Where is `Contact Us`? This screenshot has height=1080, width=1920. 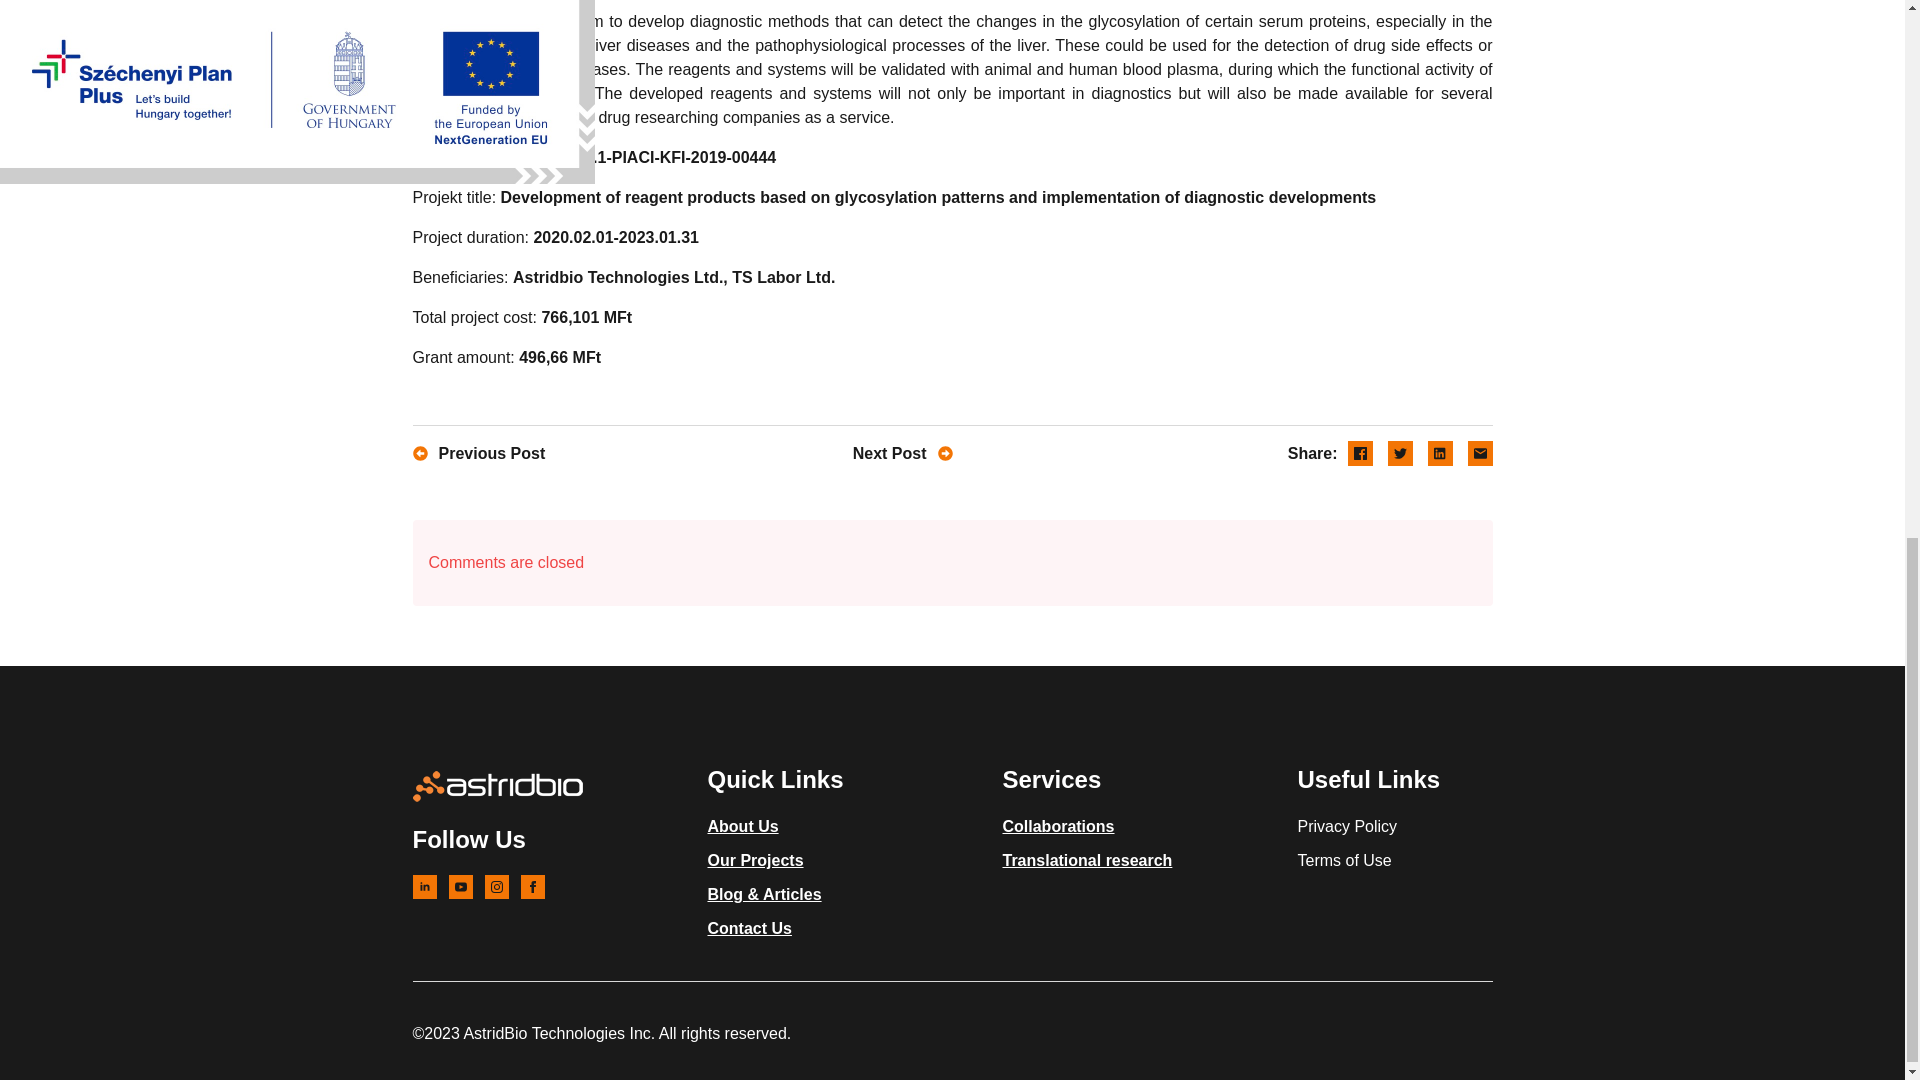
Contact Us is located at coordinates (750, 928).